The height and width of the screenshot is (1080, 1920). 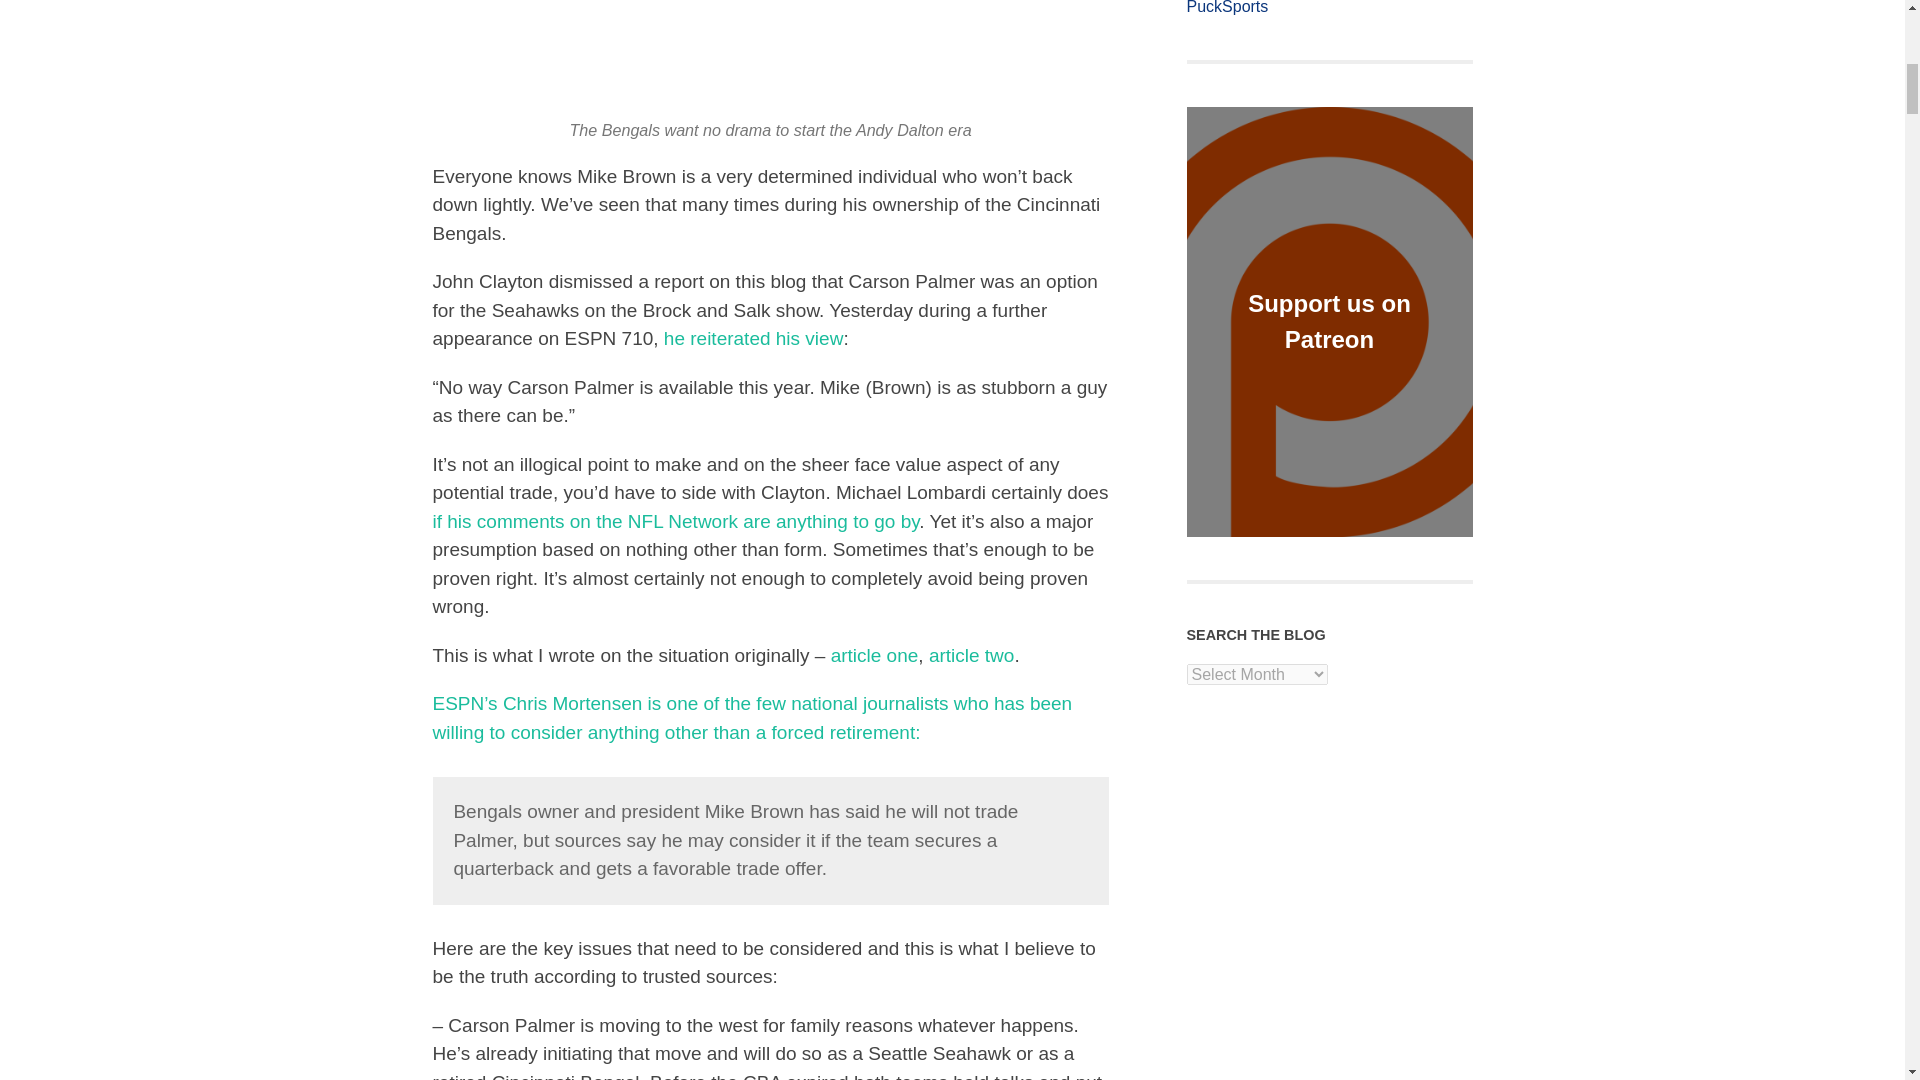 What do you see at coordinates (764, 55) in the screenshot?
I see `Andy Dalton` at bounding box center [764, 55].